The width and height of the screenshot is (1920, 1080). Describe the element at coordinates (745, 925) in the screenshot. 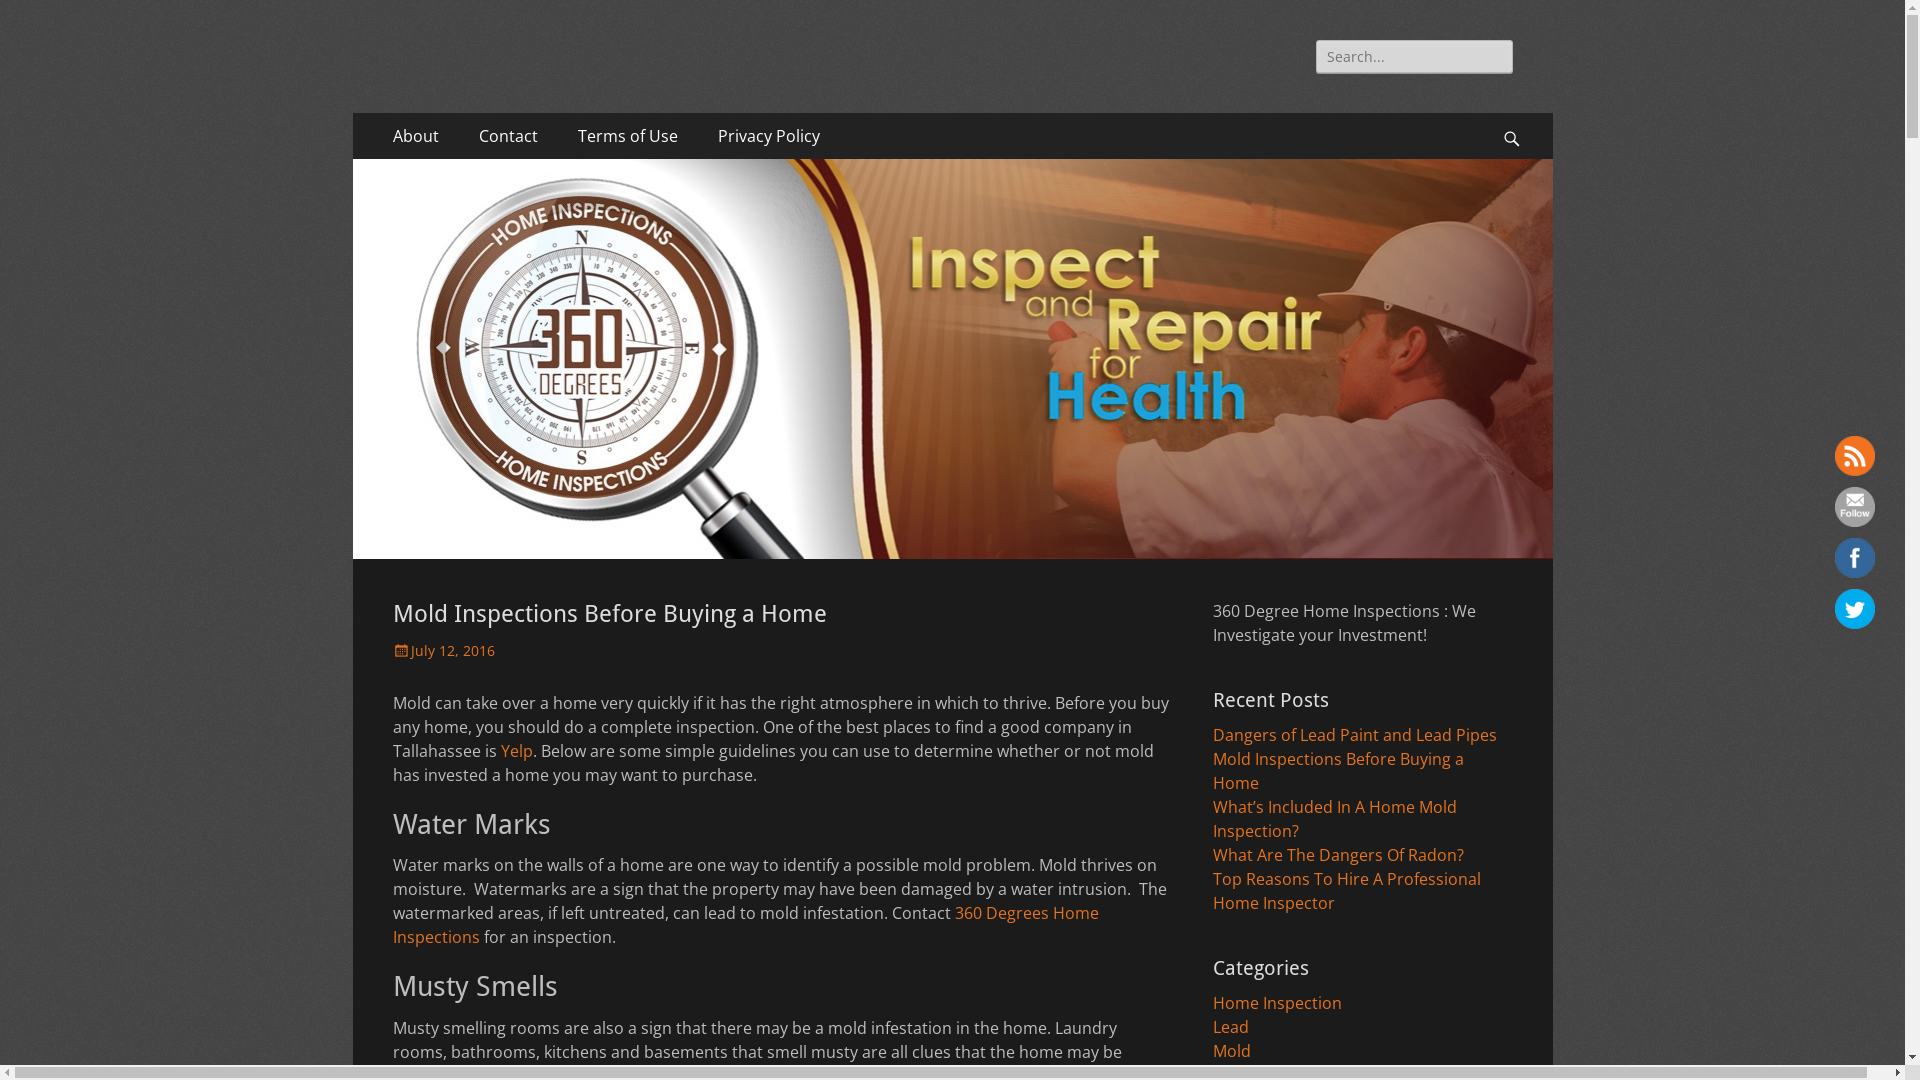

I see `360 Degrees Home Inspections` at that location.